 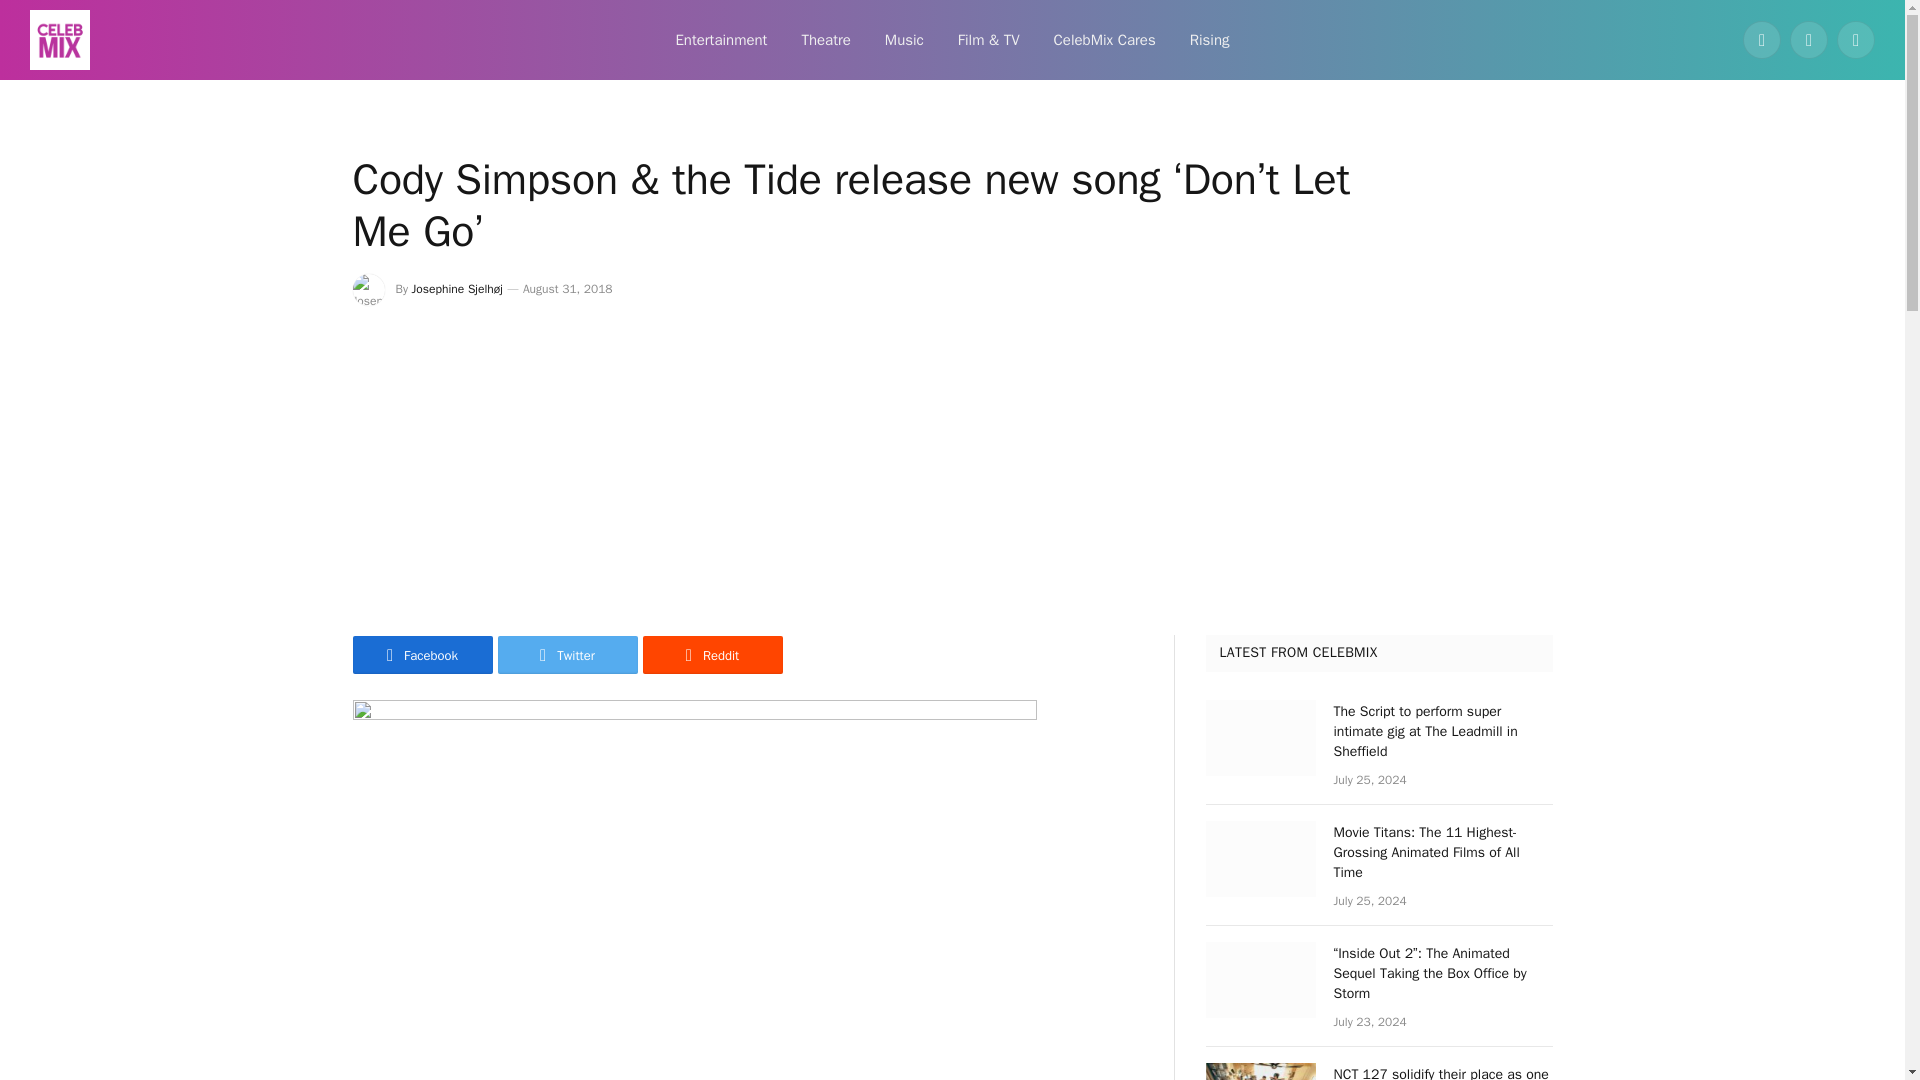 What do you see at coordinates (711, 654) in the screenshot?
I see `Reddit` at bounding box center [711, 654].